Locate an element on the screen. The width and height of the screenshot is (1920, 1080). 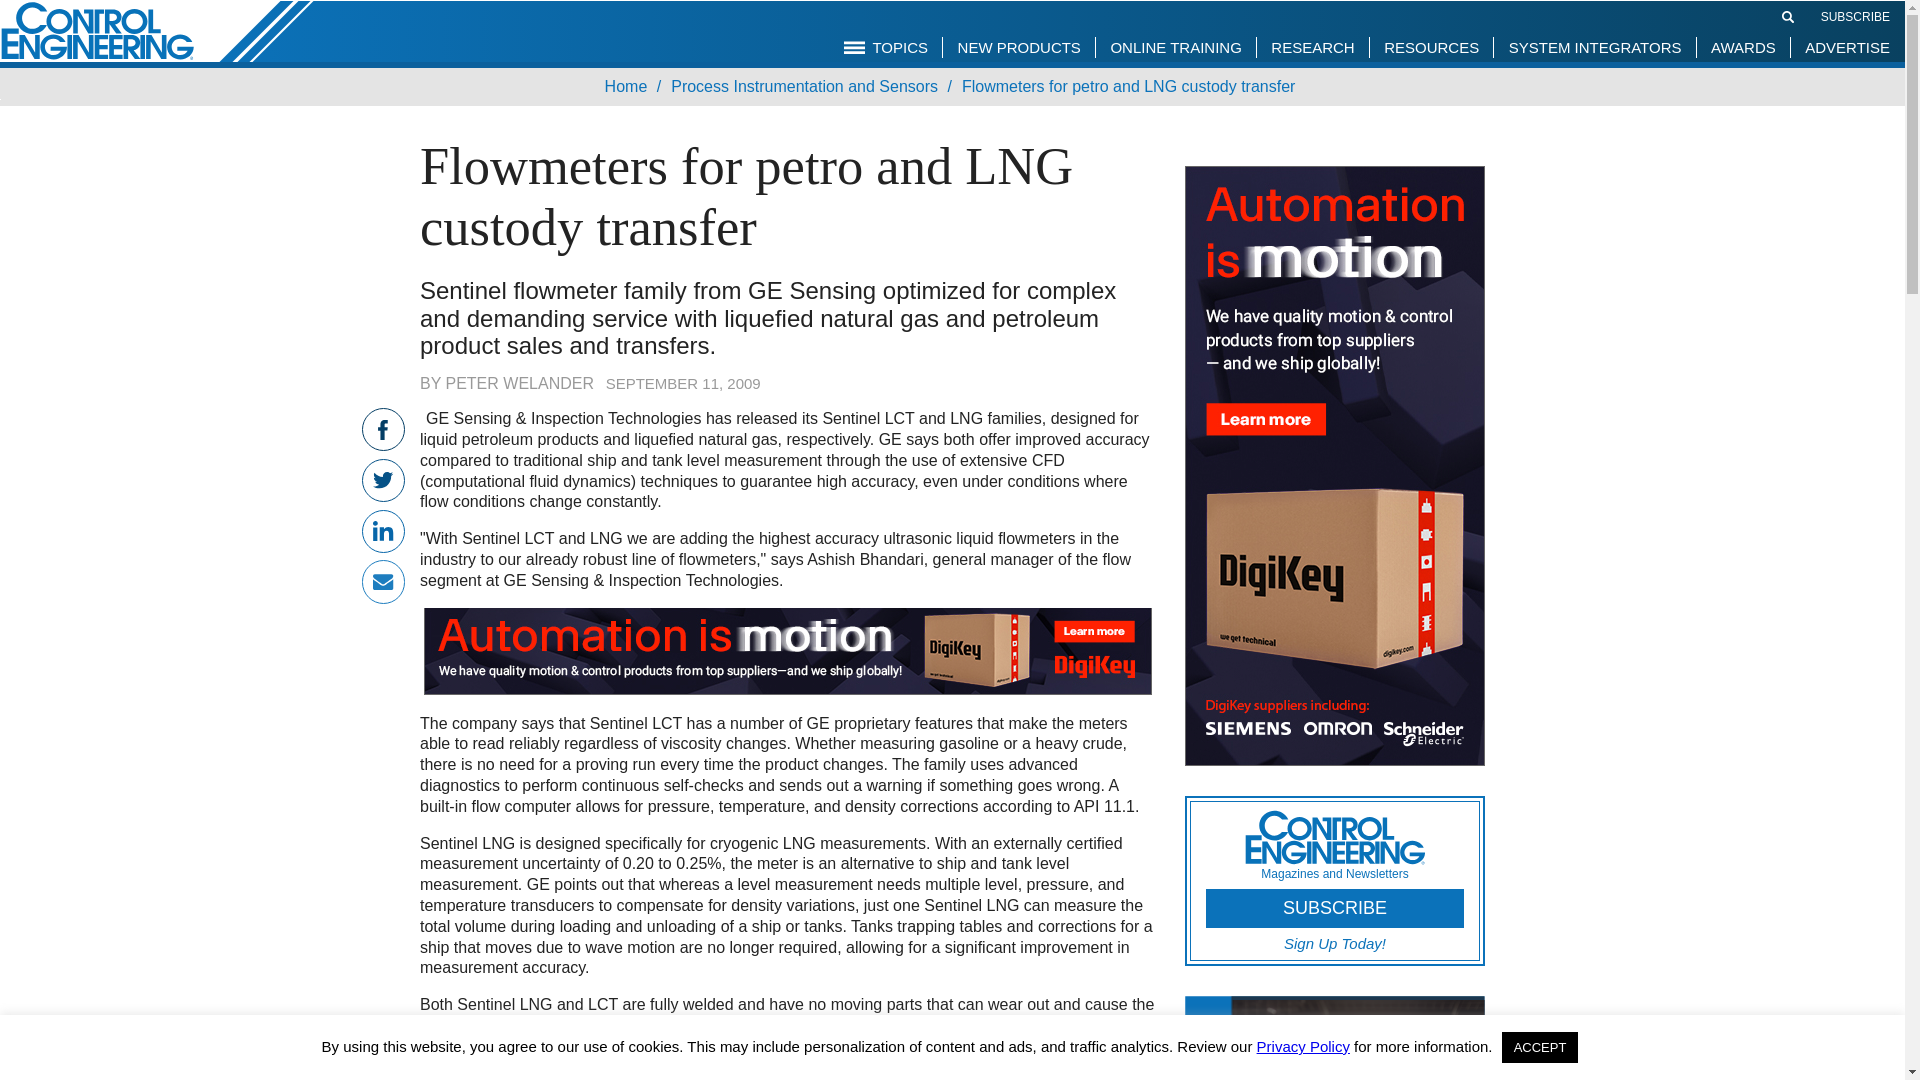
RESOURCES is located at coordinates (1430, 46).